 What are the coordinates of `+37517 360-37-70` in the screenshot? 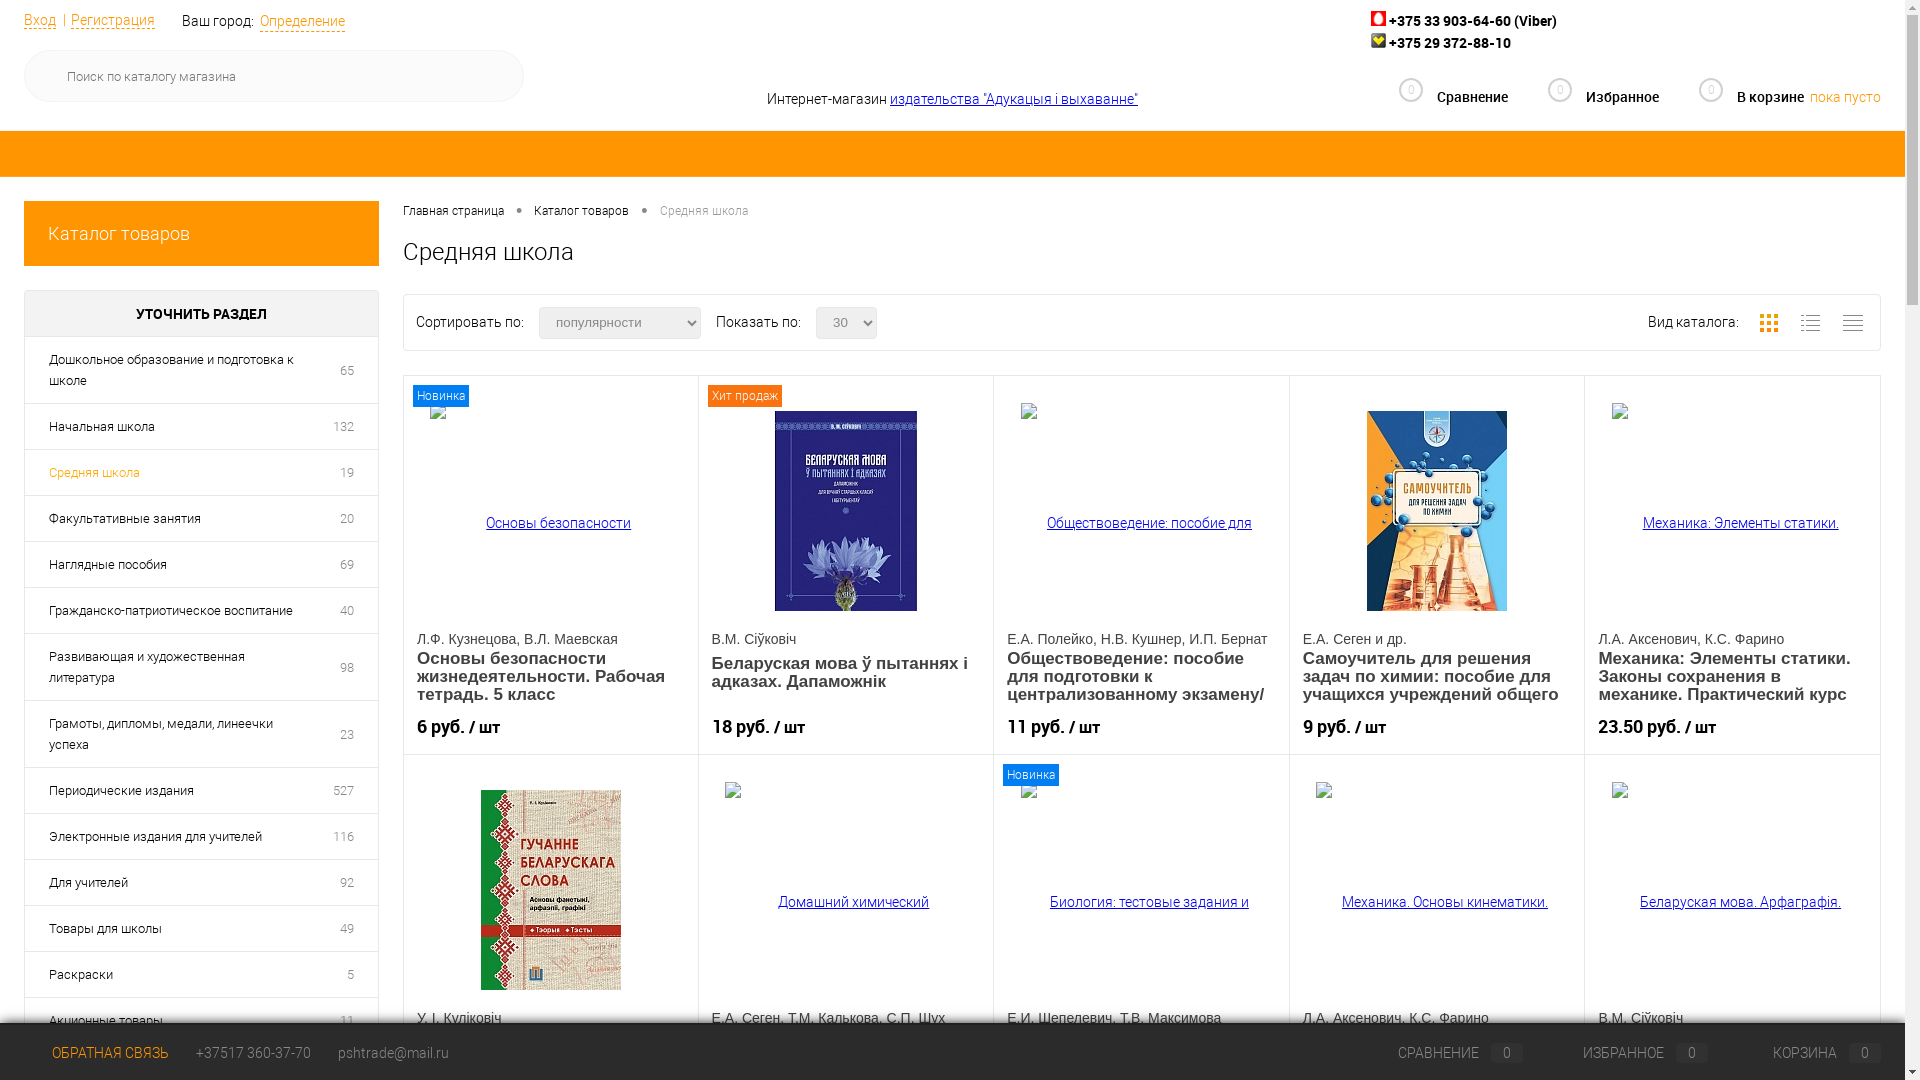 It's located at (254, 1053).